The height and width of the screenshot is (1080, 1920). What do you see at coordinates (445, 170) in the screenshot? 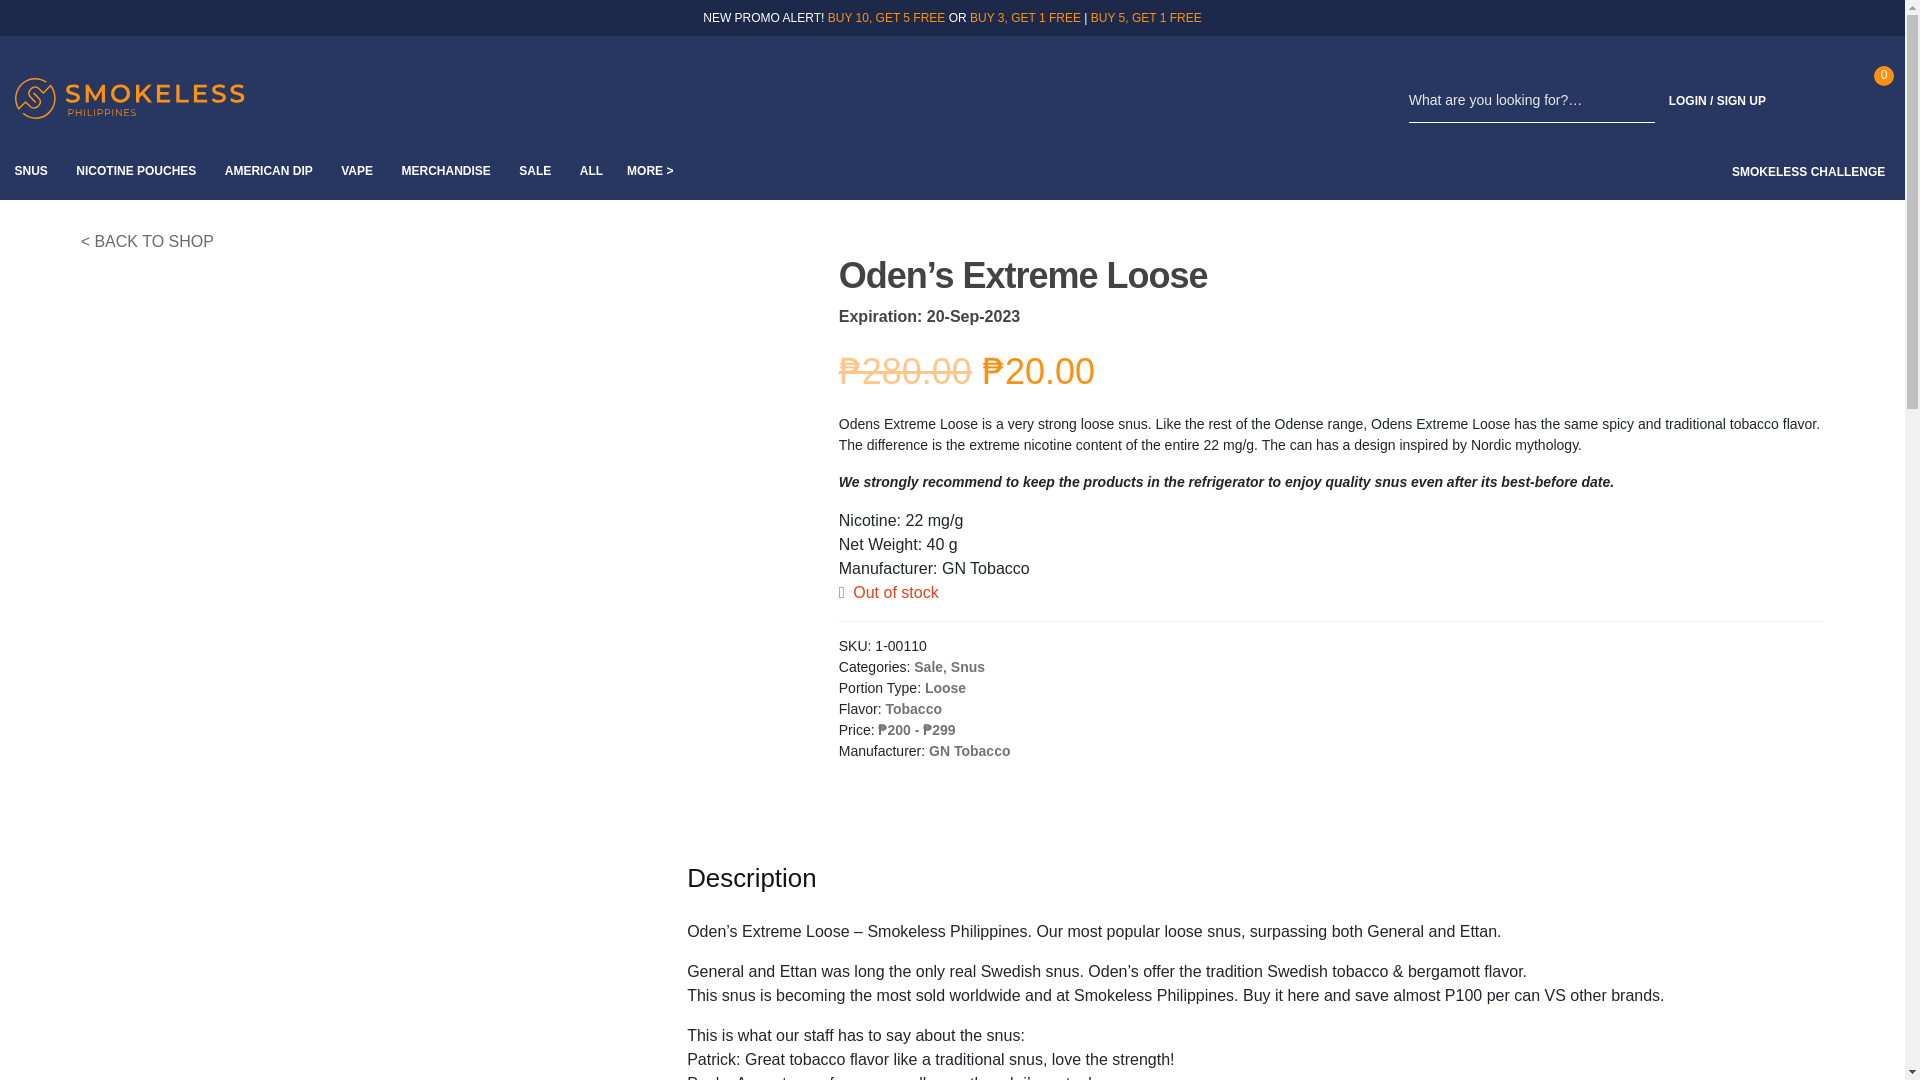
I see `MERCHANDISE` at bounding box center [445, 170].